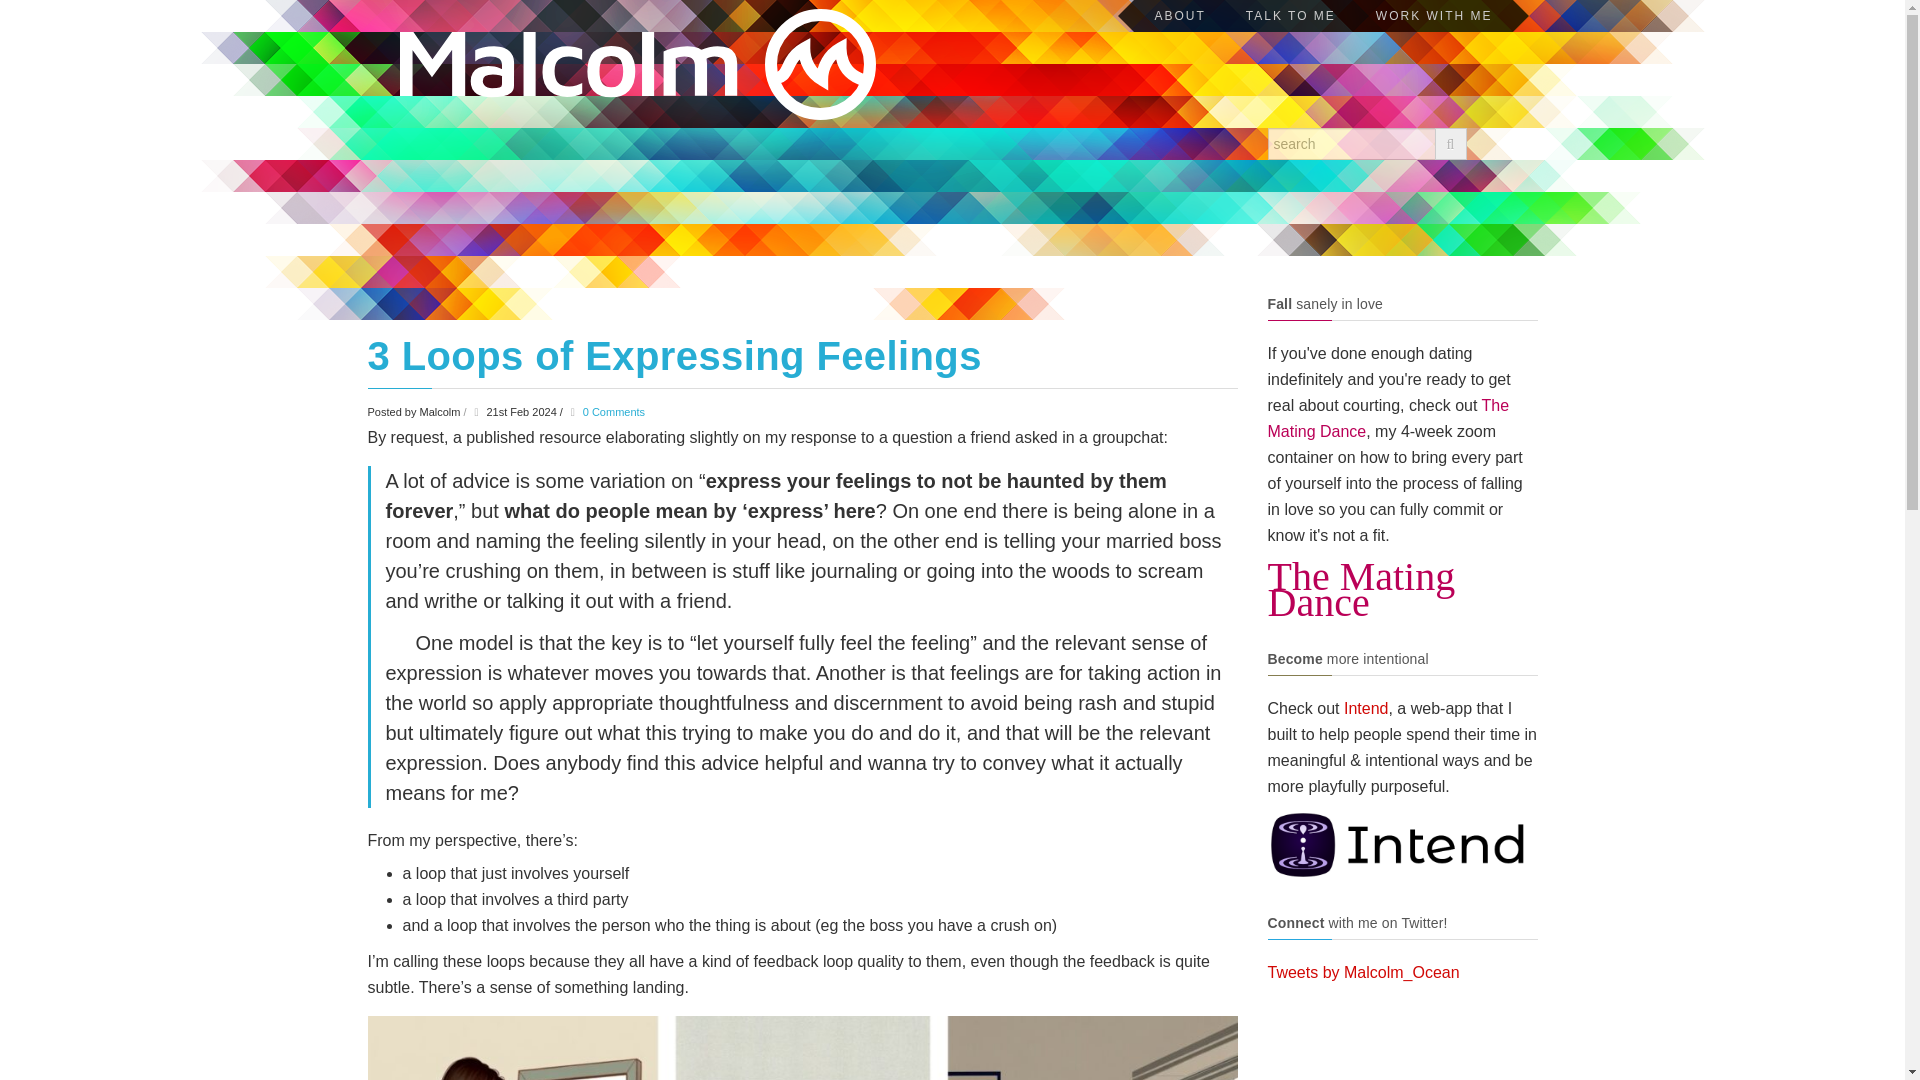 The width and height of the screenshot is (1920, 1080). What do you see at coordinates (674, 356) in the screenshot?
I see `3 Loops of Expressing Feelings` at bounding box center [674, 356].